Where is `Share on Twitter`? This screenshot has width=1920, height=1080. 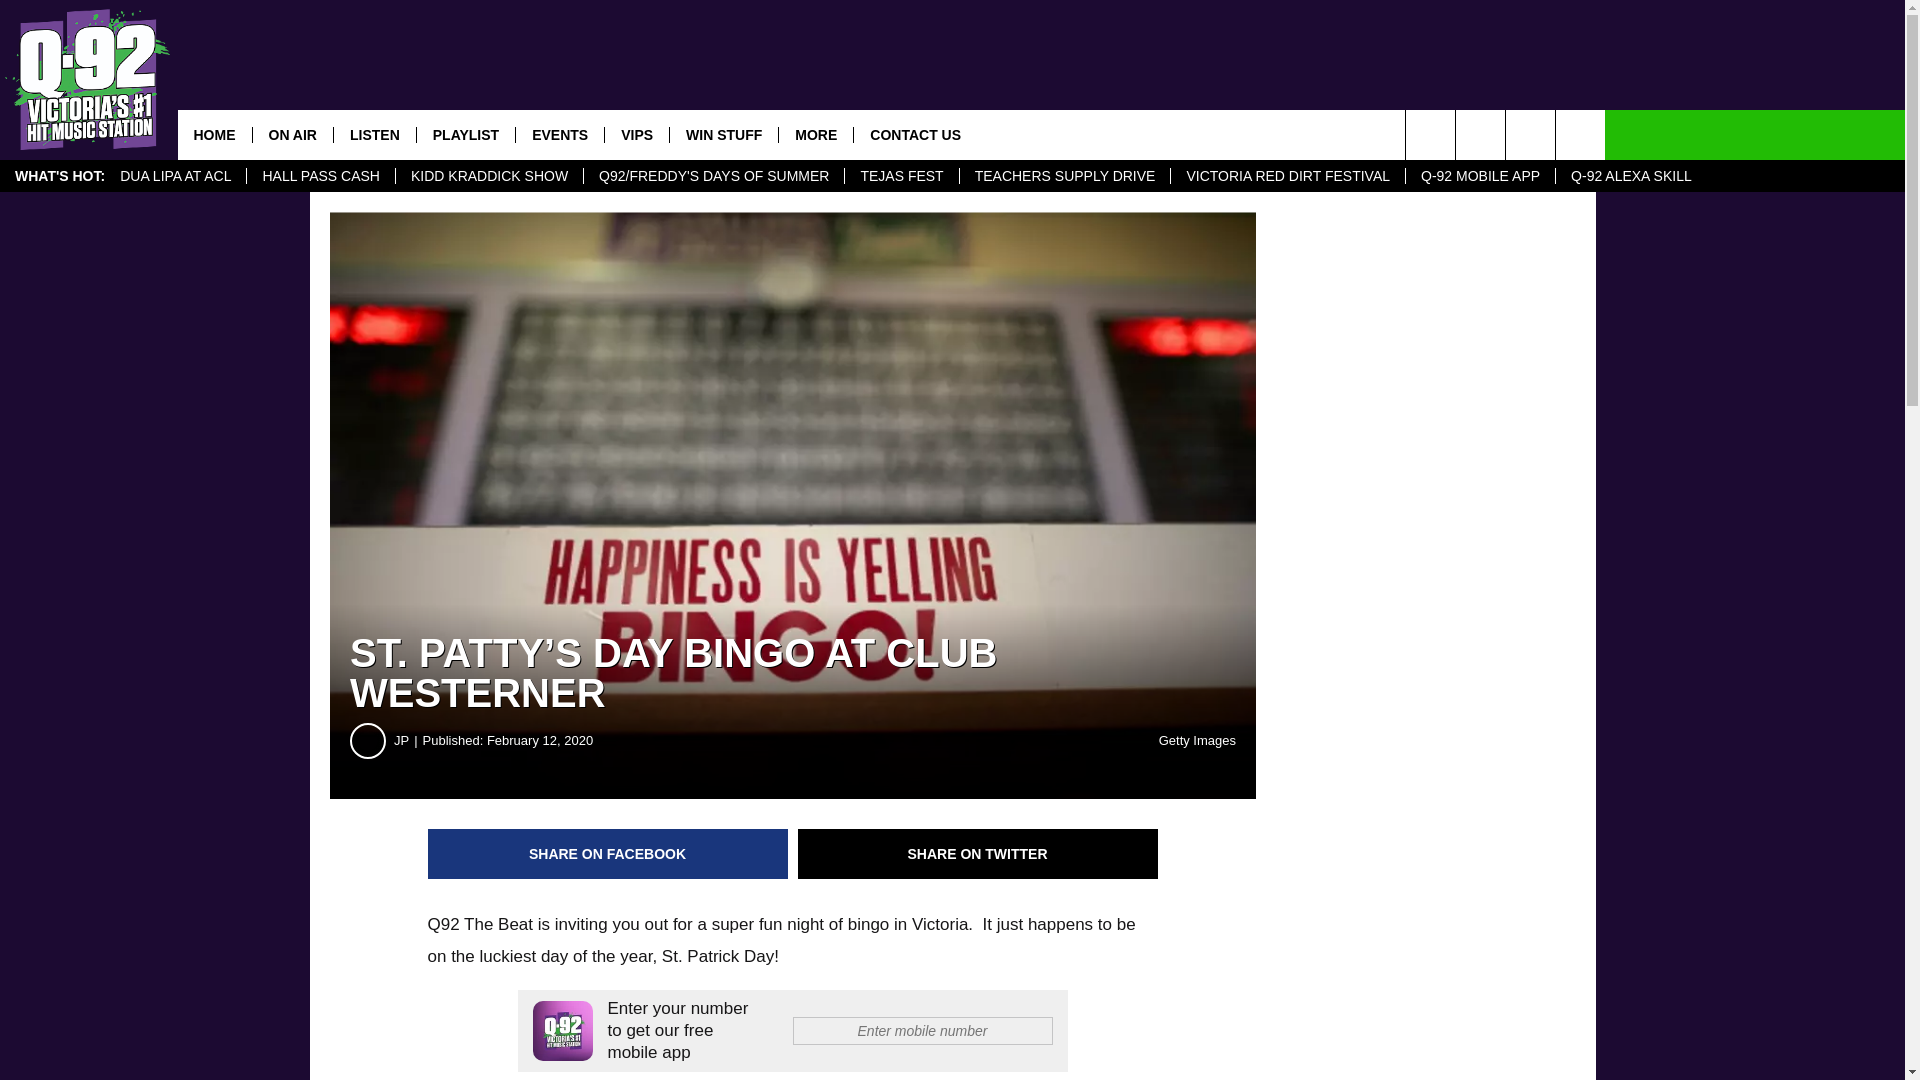
Share on Twitter is located at coordinates (978, 854).